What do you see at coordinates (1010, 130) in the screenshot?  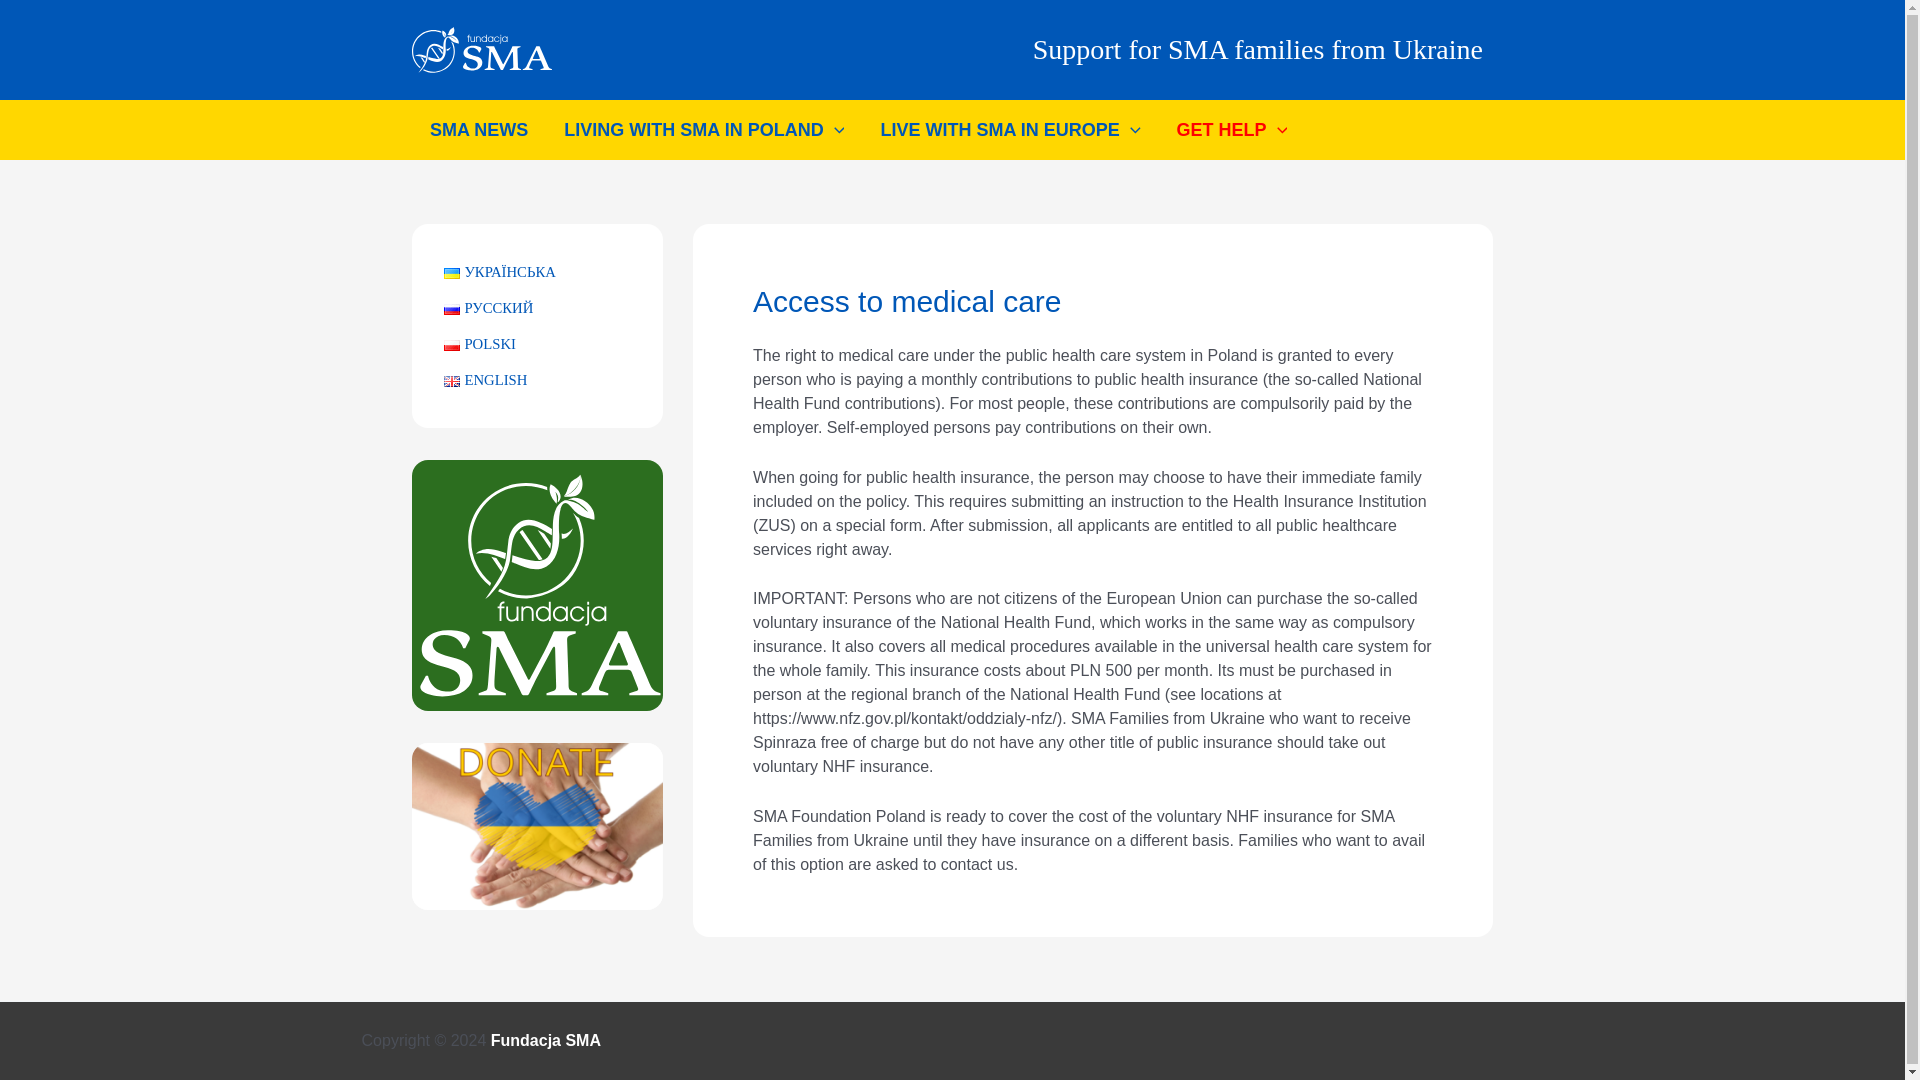 I see `LIVE WITH SMA IN EUROPE` at bounding box center [1010, 130].